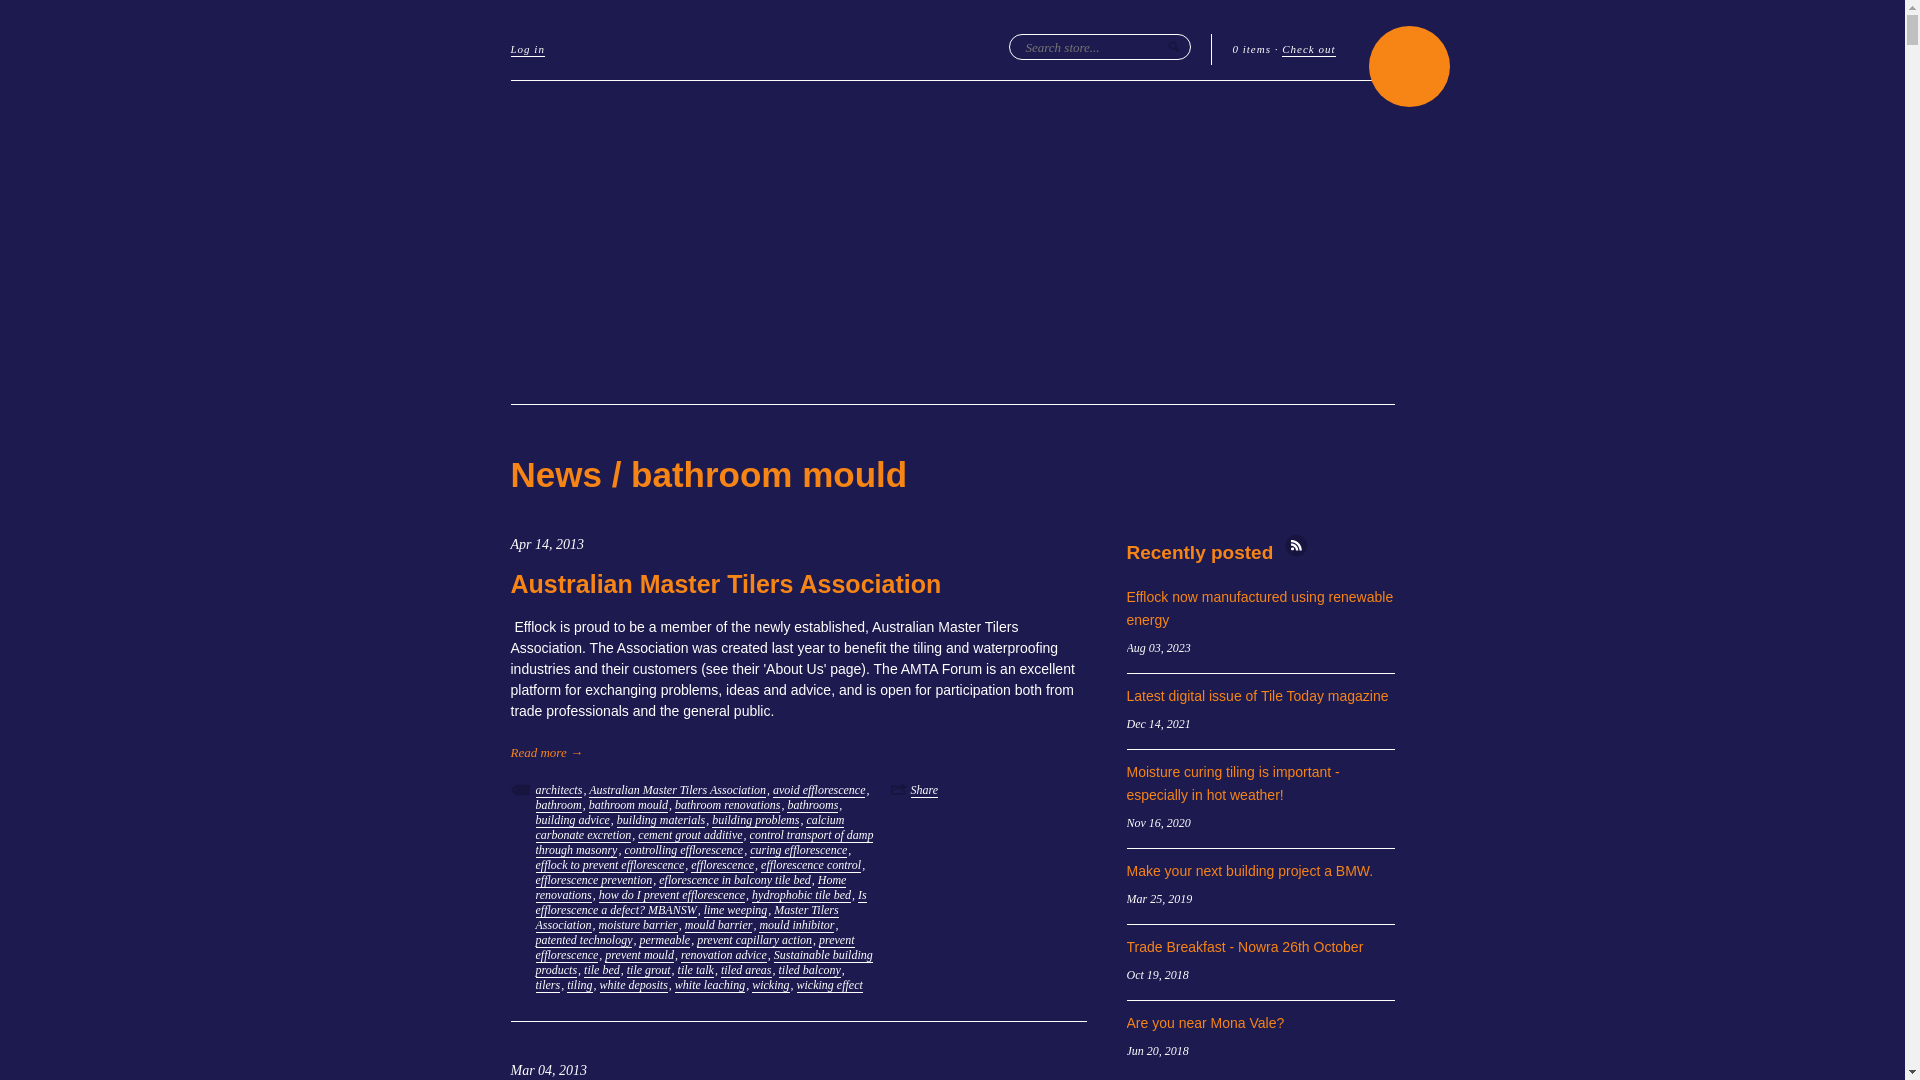  I want to click on RSS, so click(1296, 546).